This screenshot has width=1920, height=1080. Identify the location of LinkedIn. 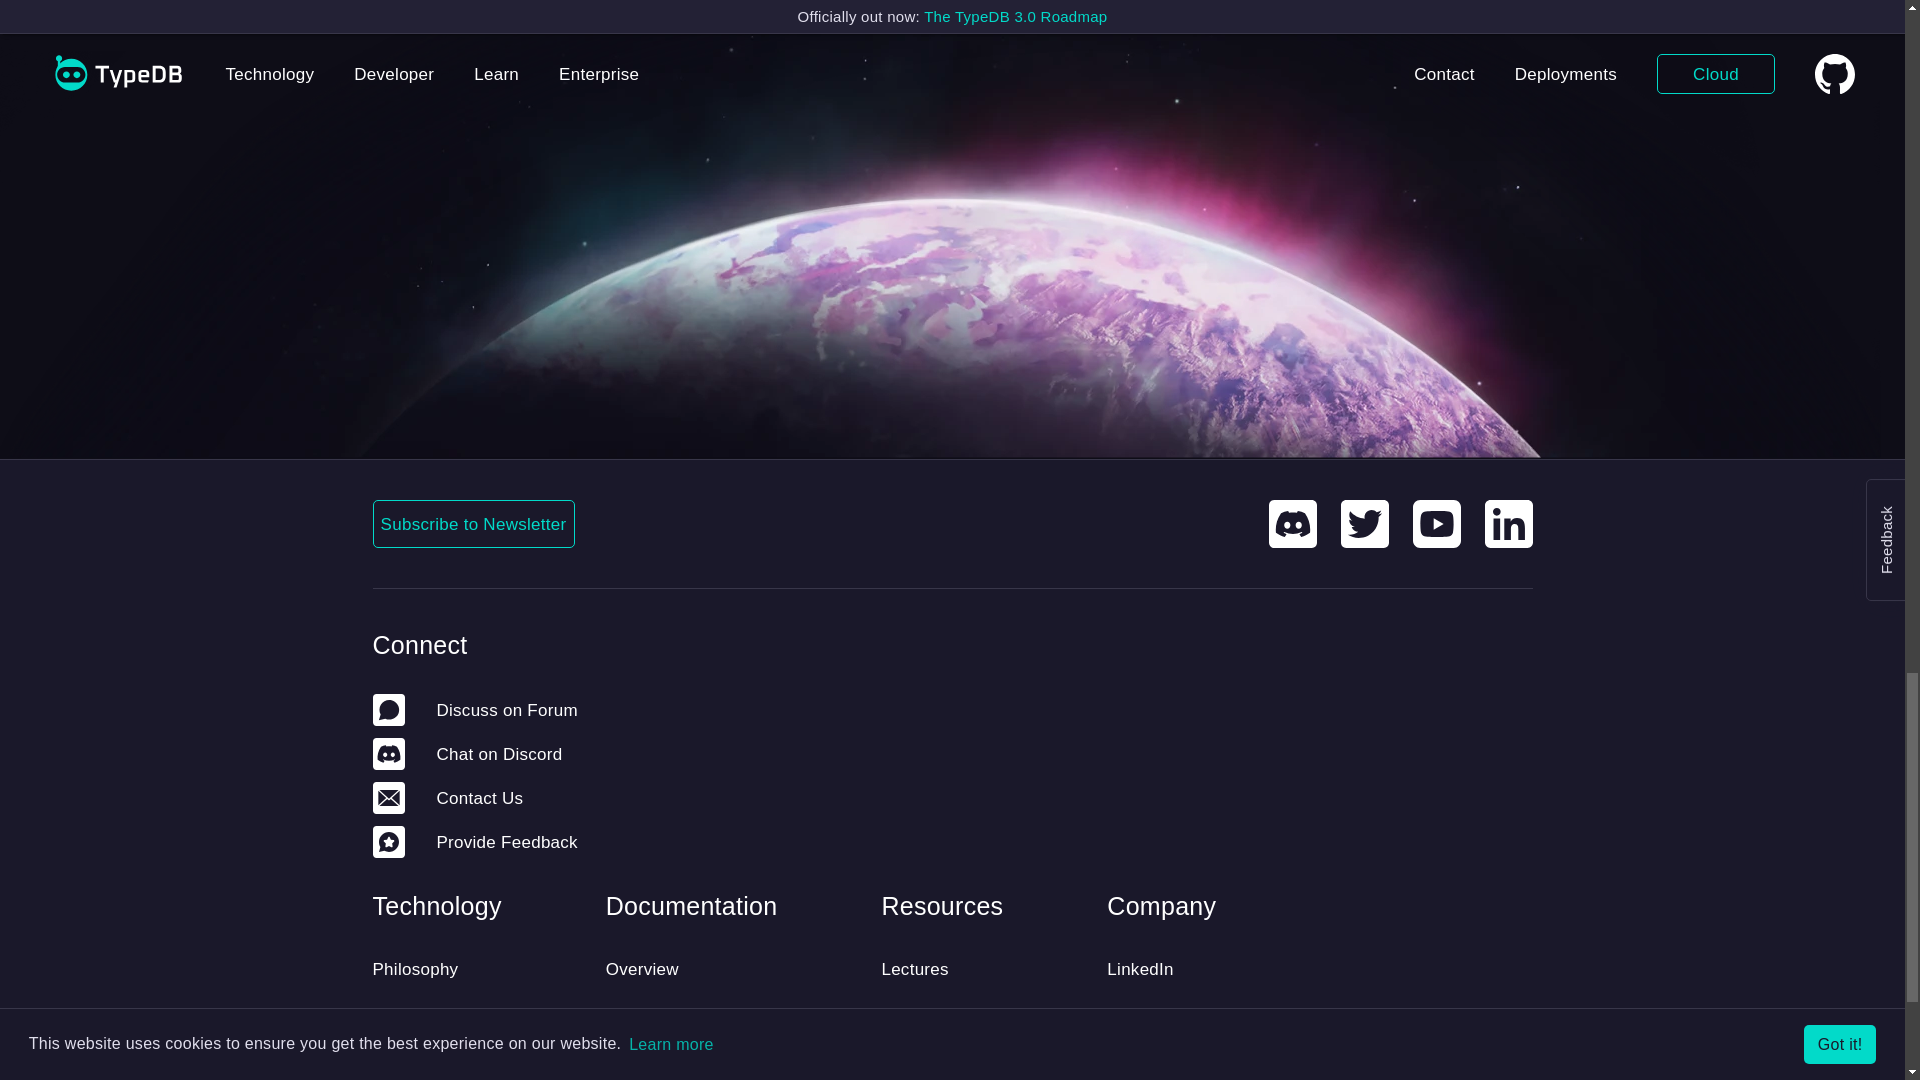
(1508, 524).